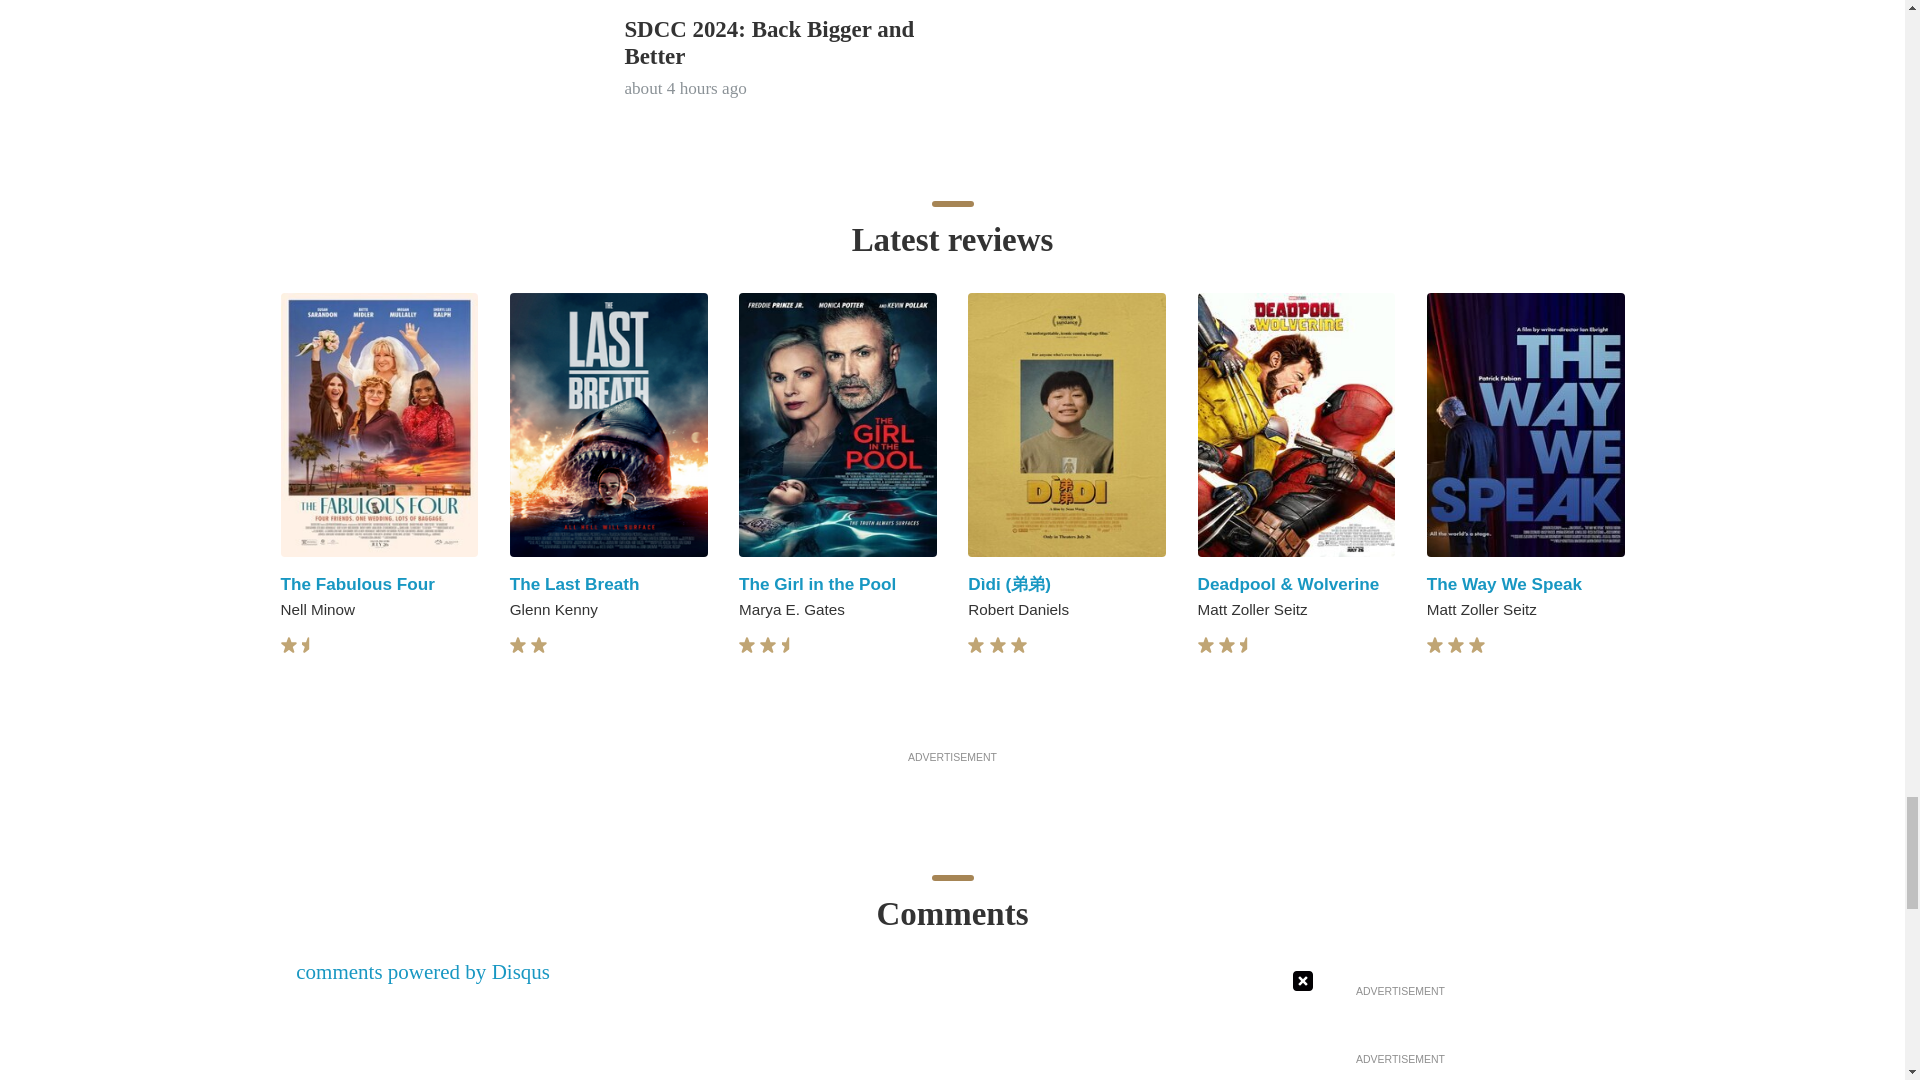 This screenshot has height=1080, width=1920. Describe the element at coordinates (288, 646) in the screenshot. I see `star-full` at that location.